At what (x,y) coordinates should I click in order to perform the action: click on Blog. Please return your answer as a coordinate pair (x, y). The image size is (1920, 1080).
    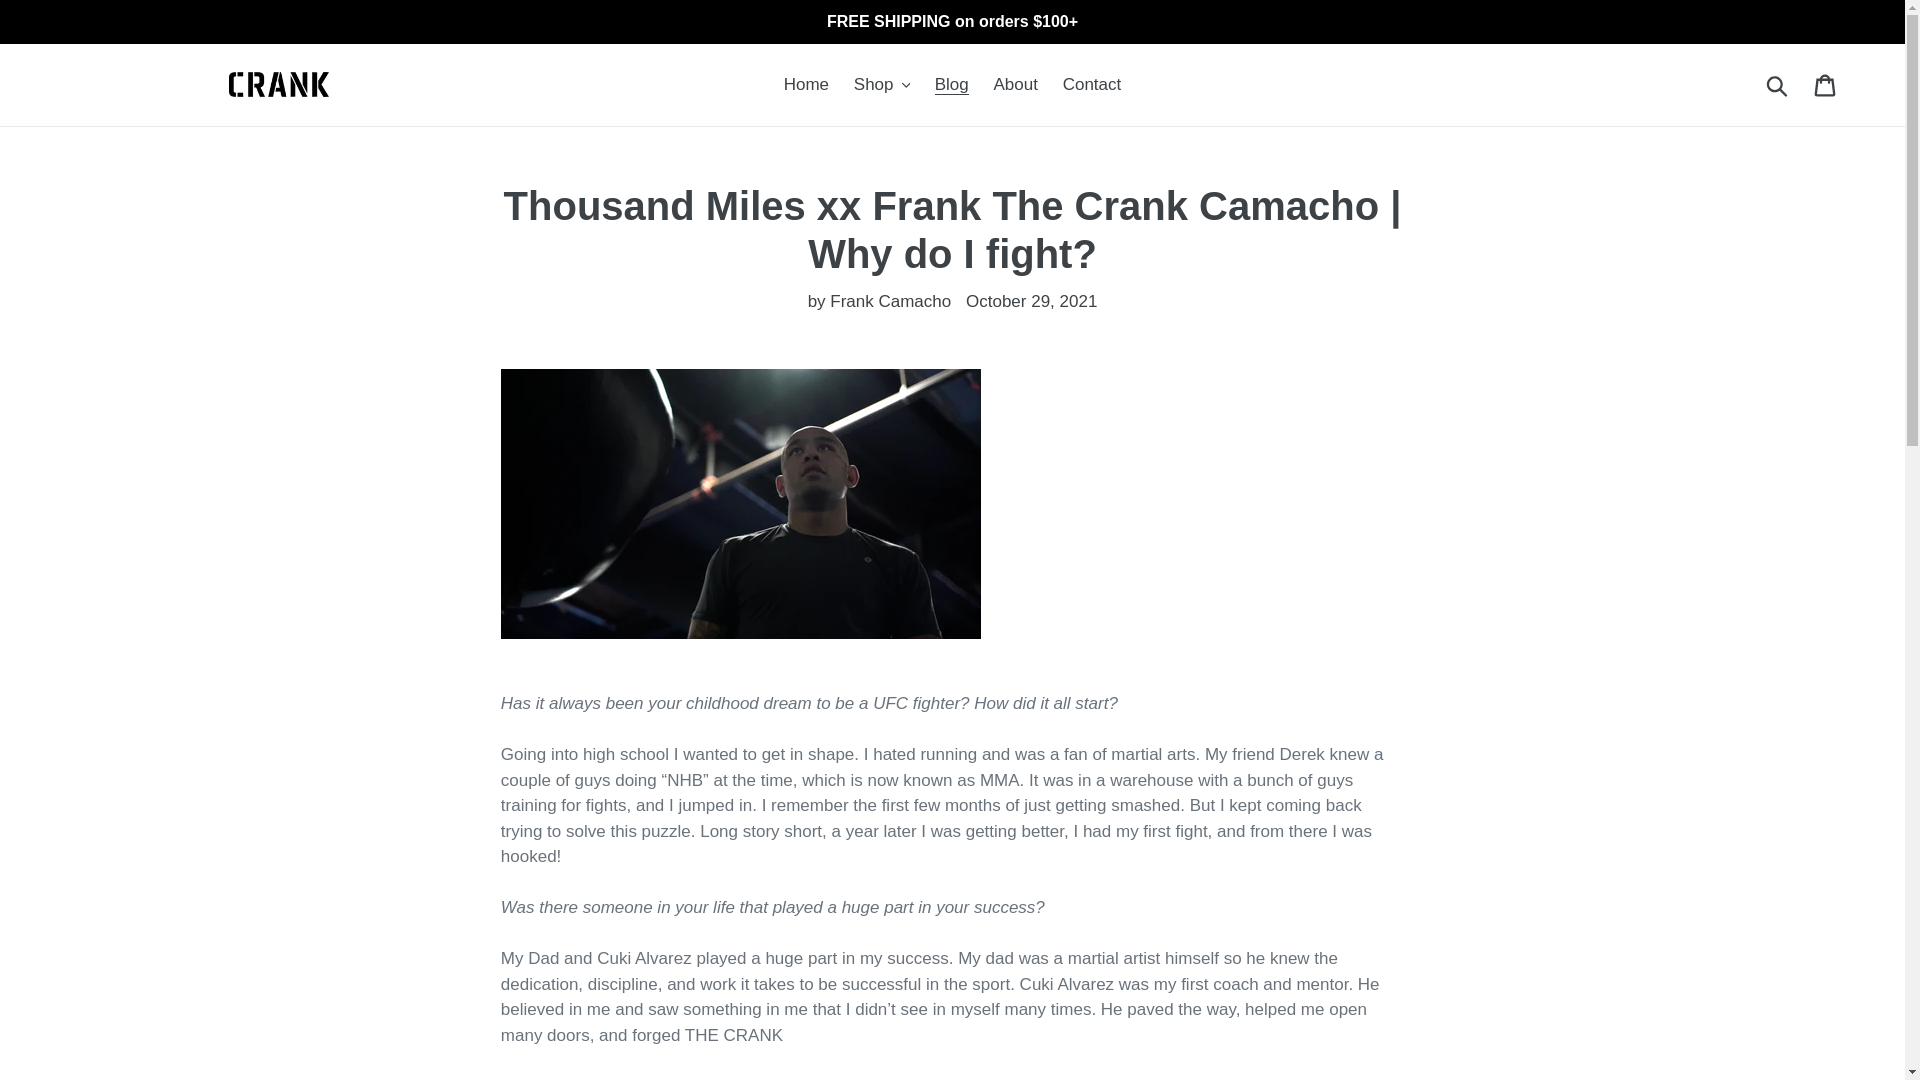
    Looking at the image, I should click on (952, 85).